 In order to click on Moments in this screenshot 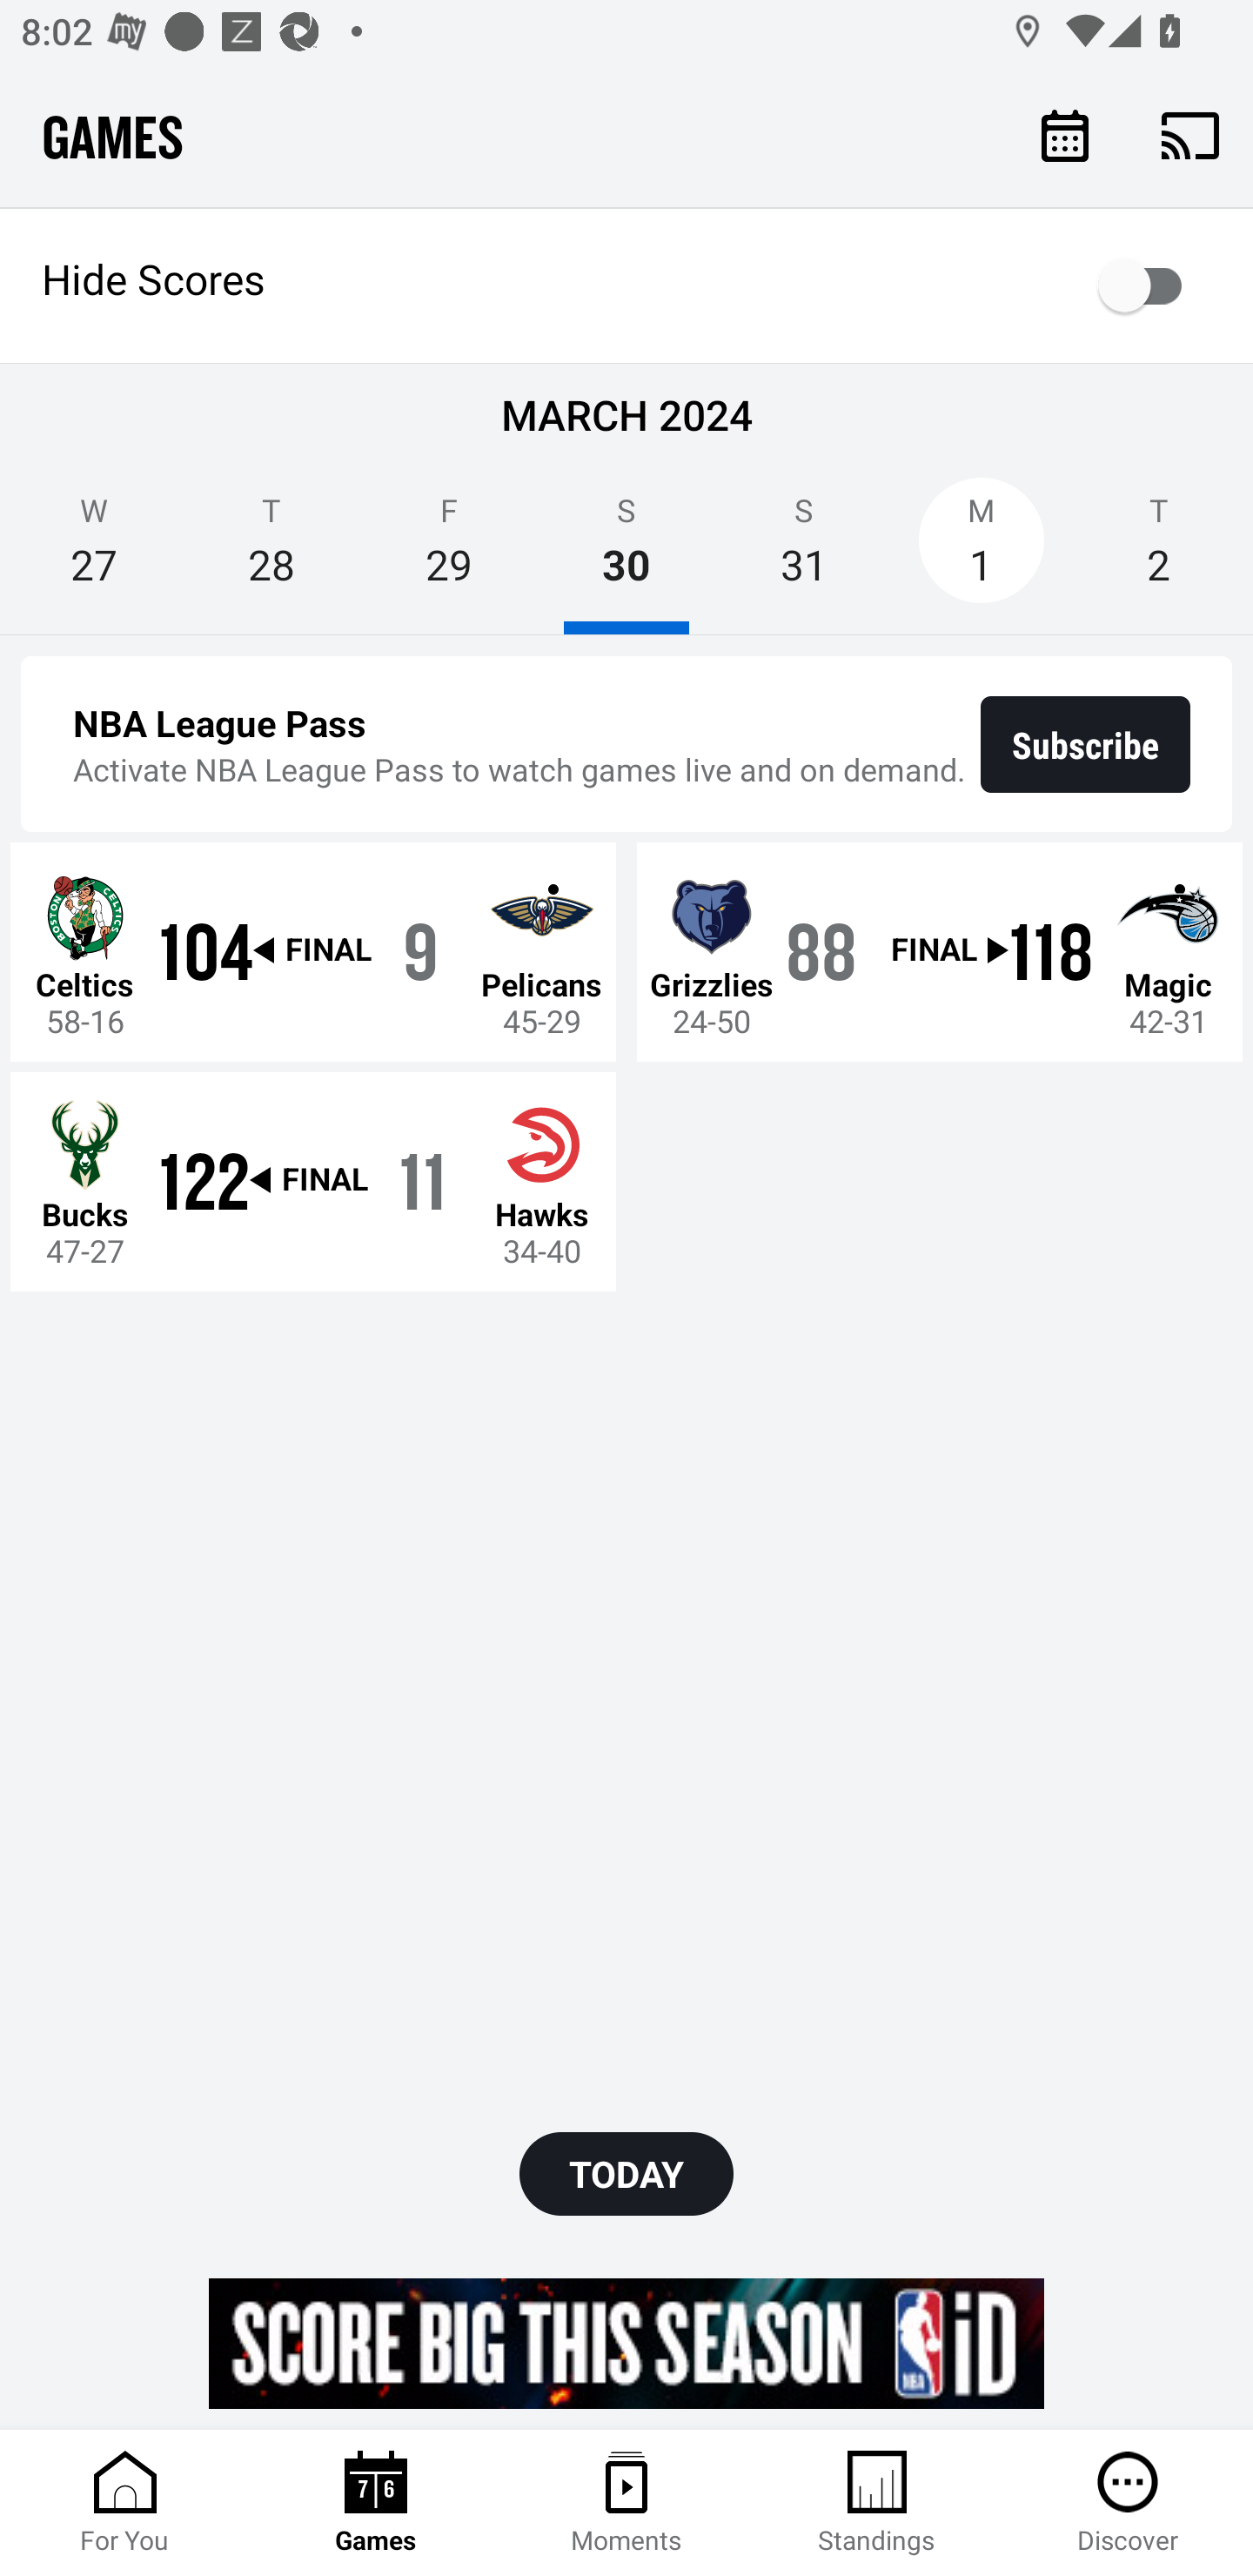, I will do `click(626, 2503)`.